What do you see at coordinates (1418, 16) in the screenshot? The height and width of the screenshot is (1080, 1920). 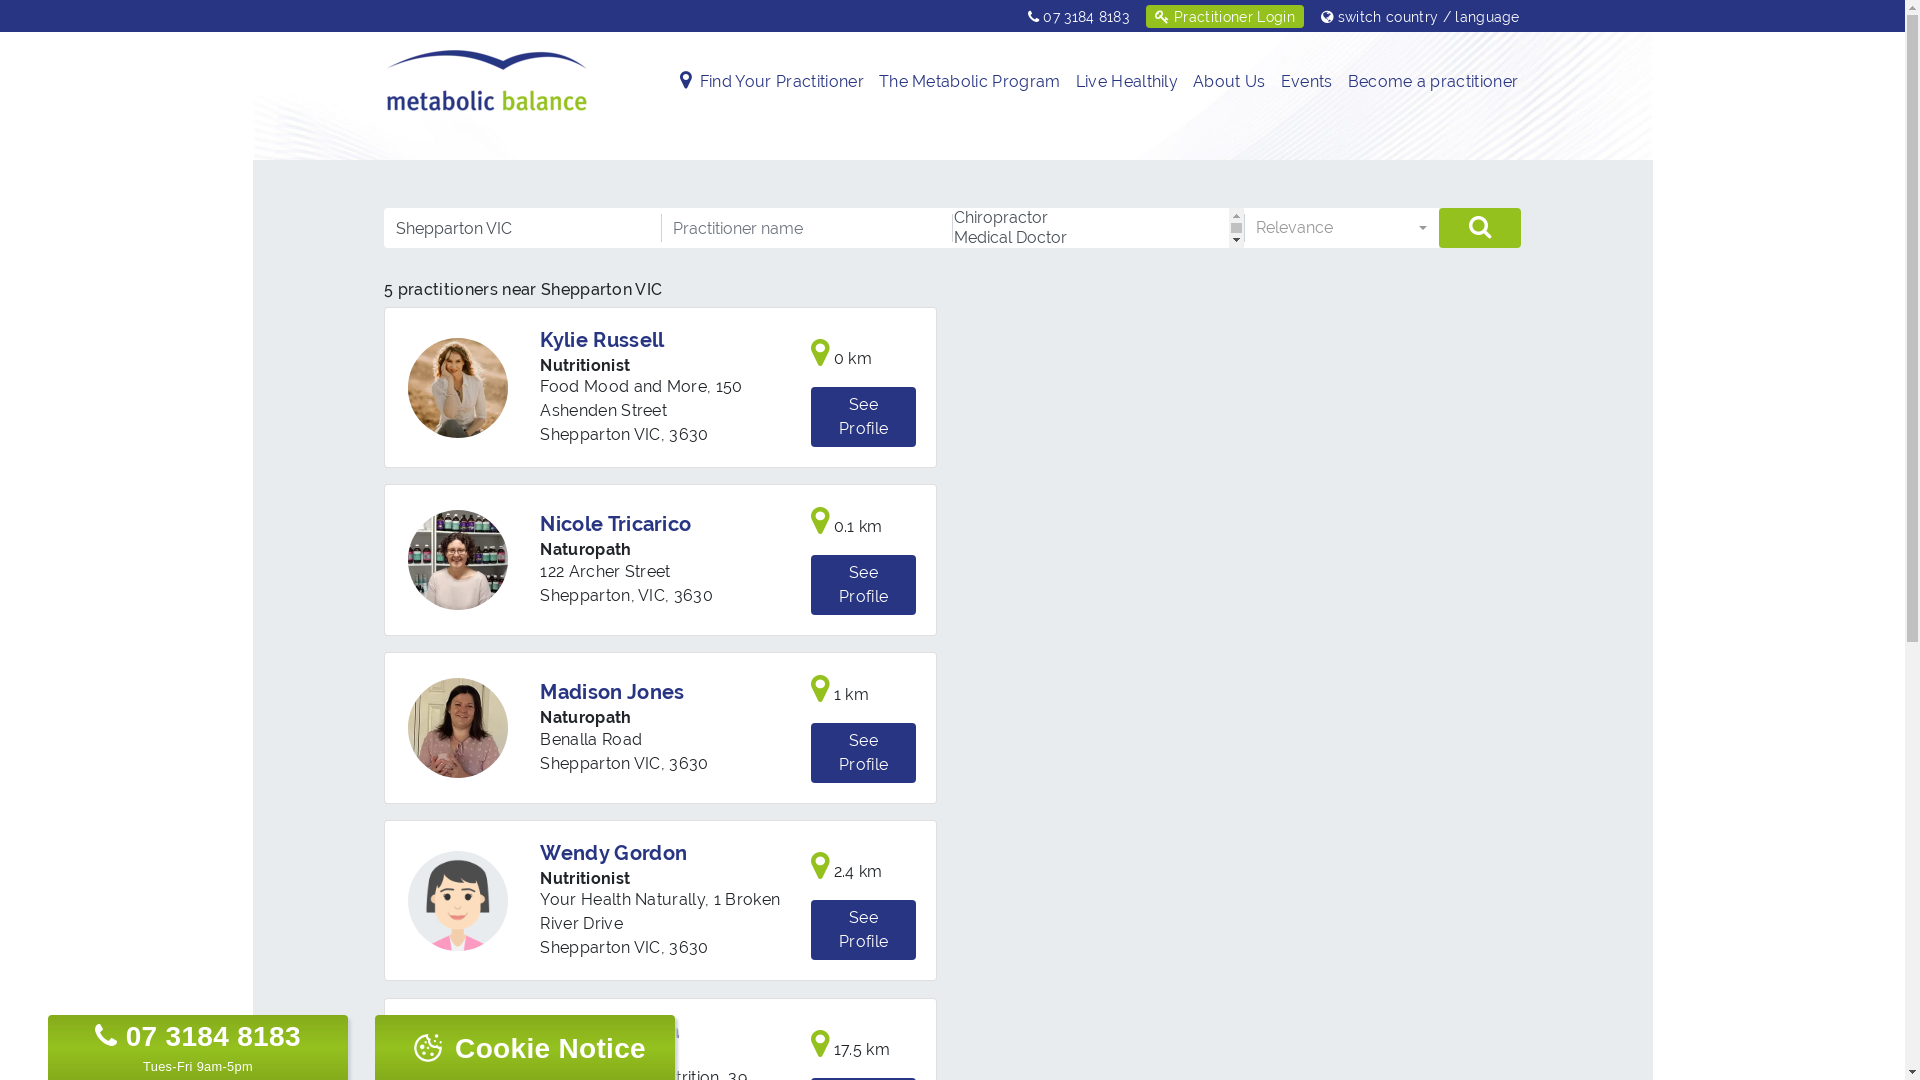 I see `switch country / language` at bounding box center [1418, 16].